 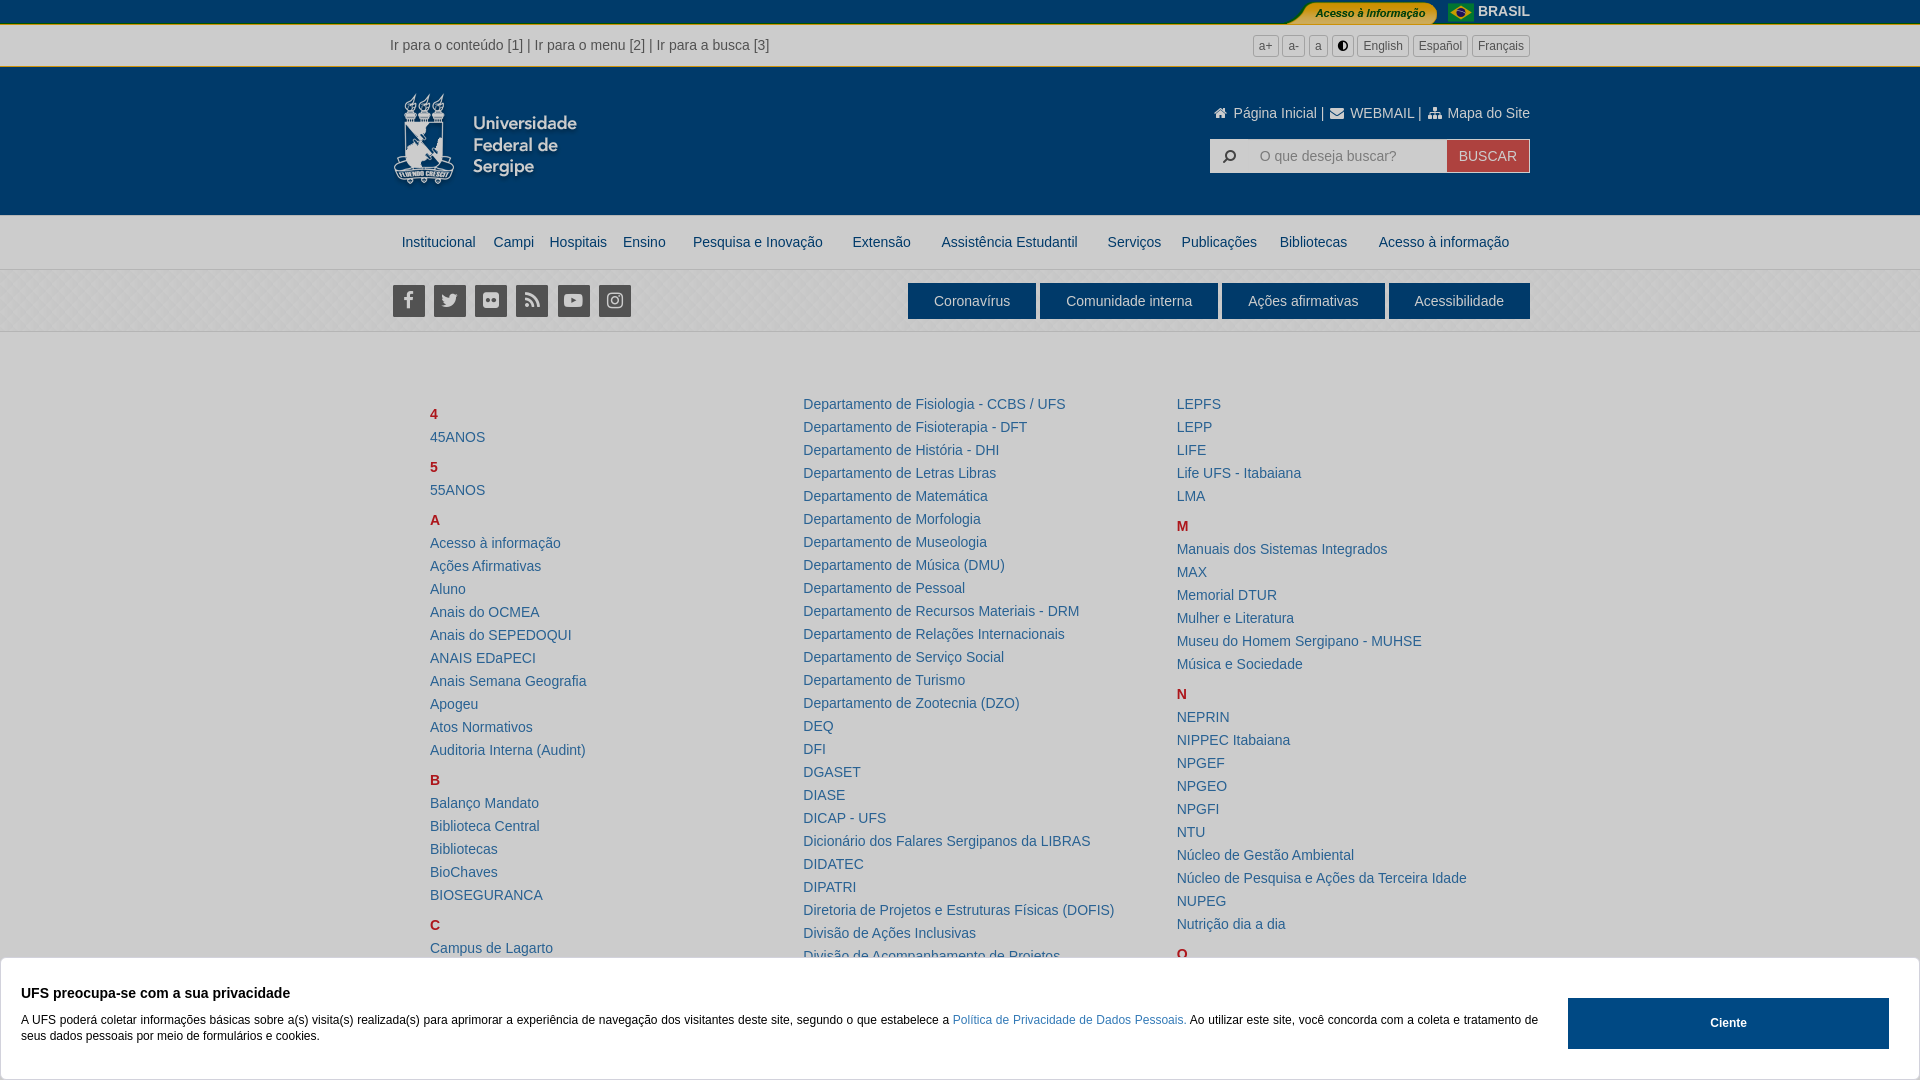 I want to click on DIASE, so click(x=824, y=795).